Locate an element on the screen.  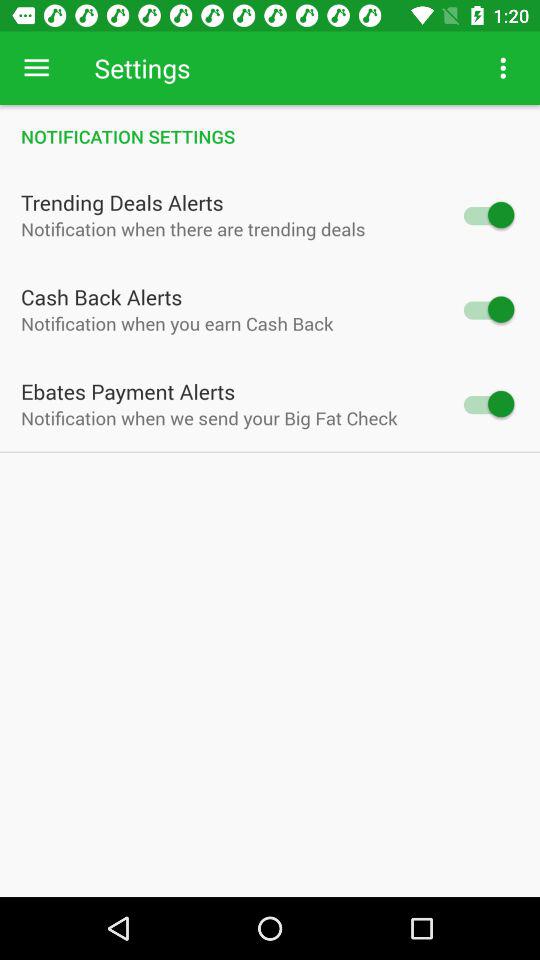
select the button which is on the top right side of the page is located at coordinates (504, 68).